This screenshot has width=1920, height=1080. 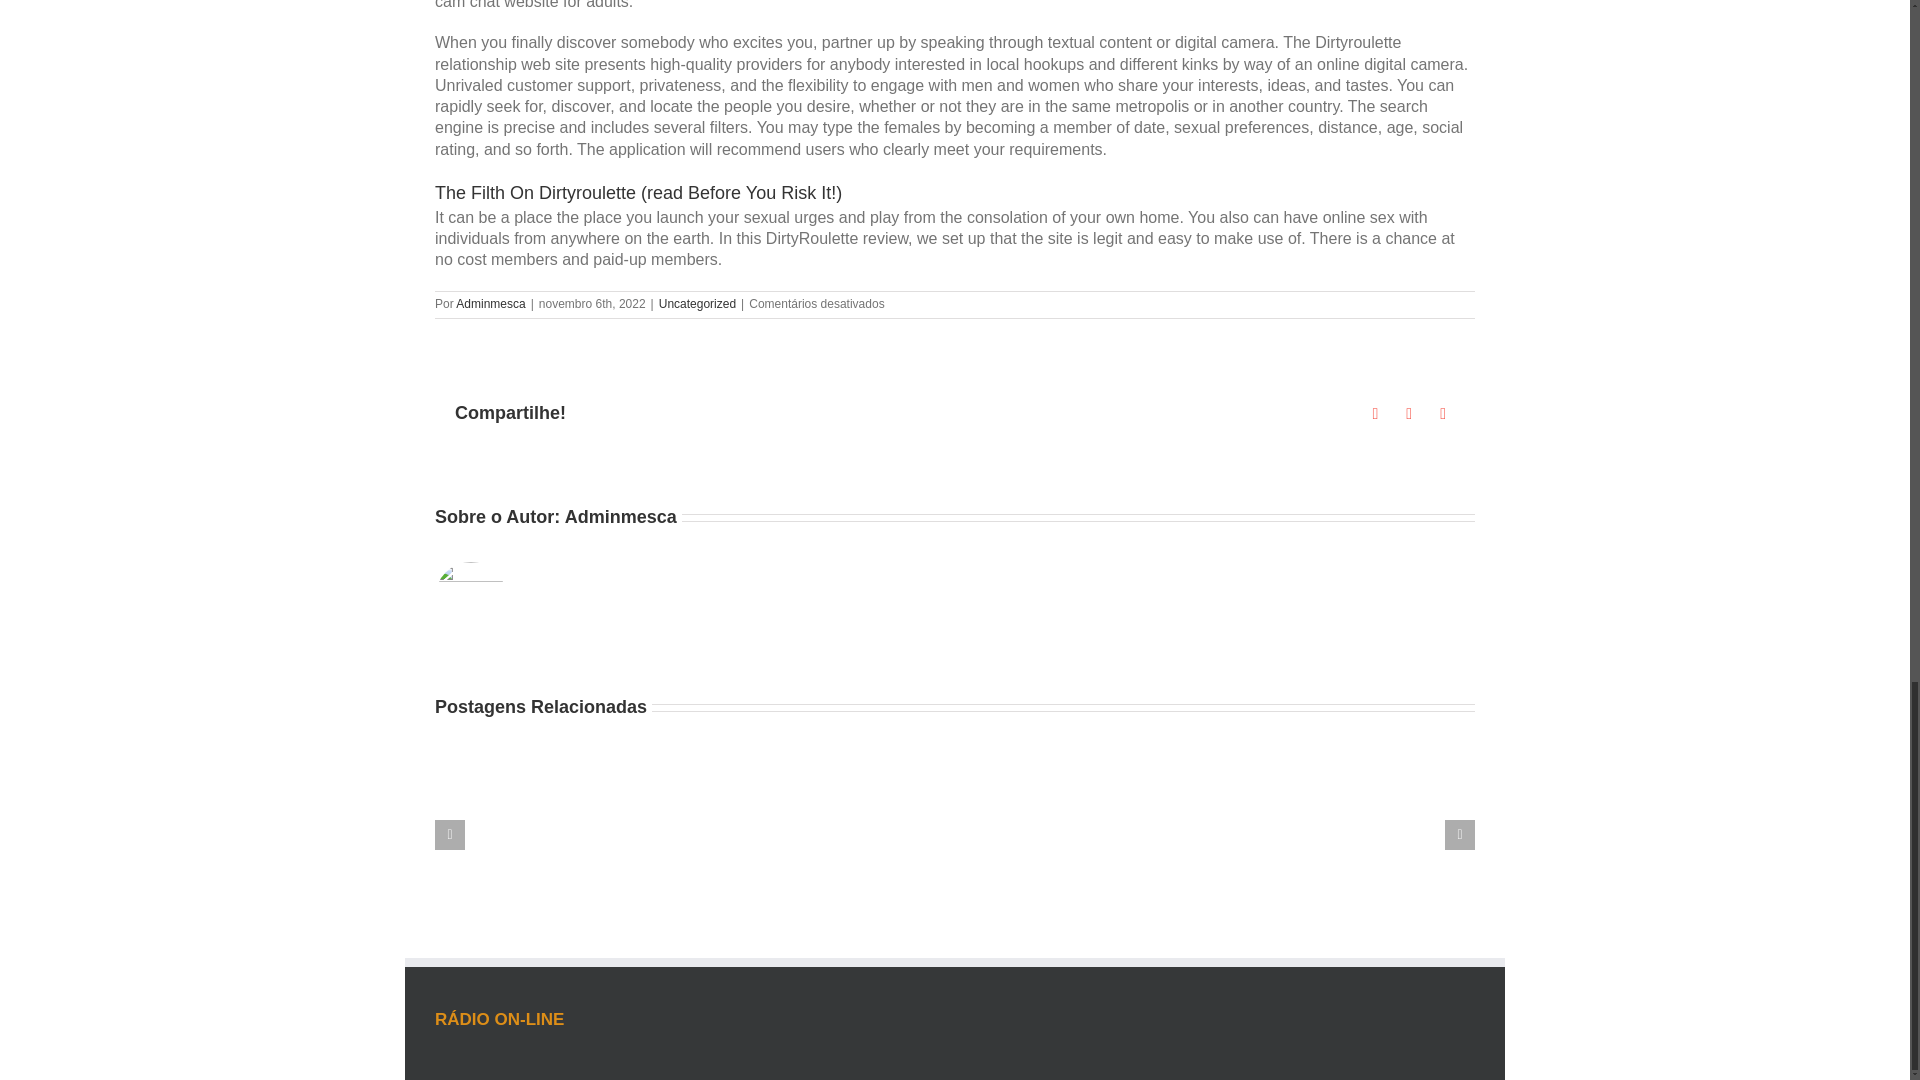 What do you see at coordinates (696, 304) in the screenshot?
I see `Uncategorized` at bounding box center [696, 304].